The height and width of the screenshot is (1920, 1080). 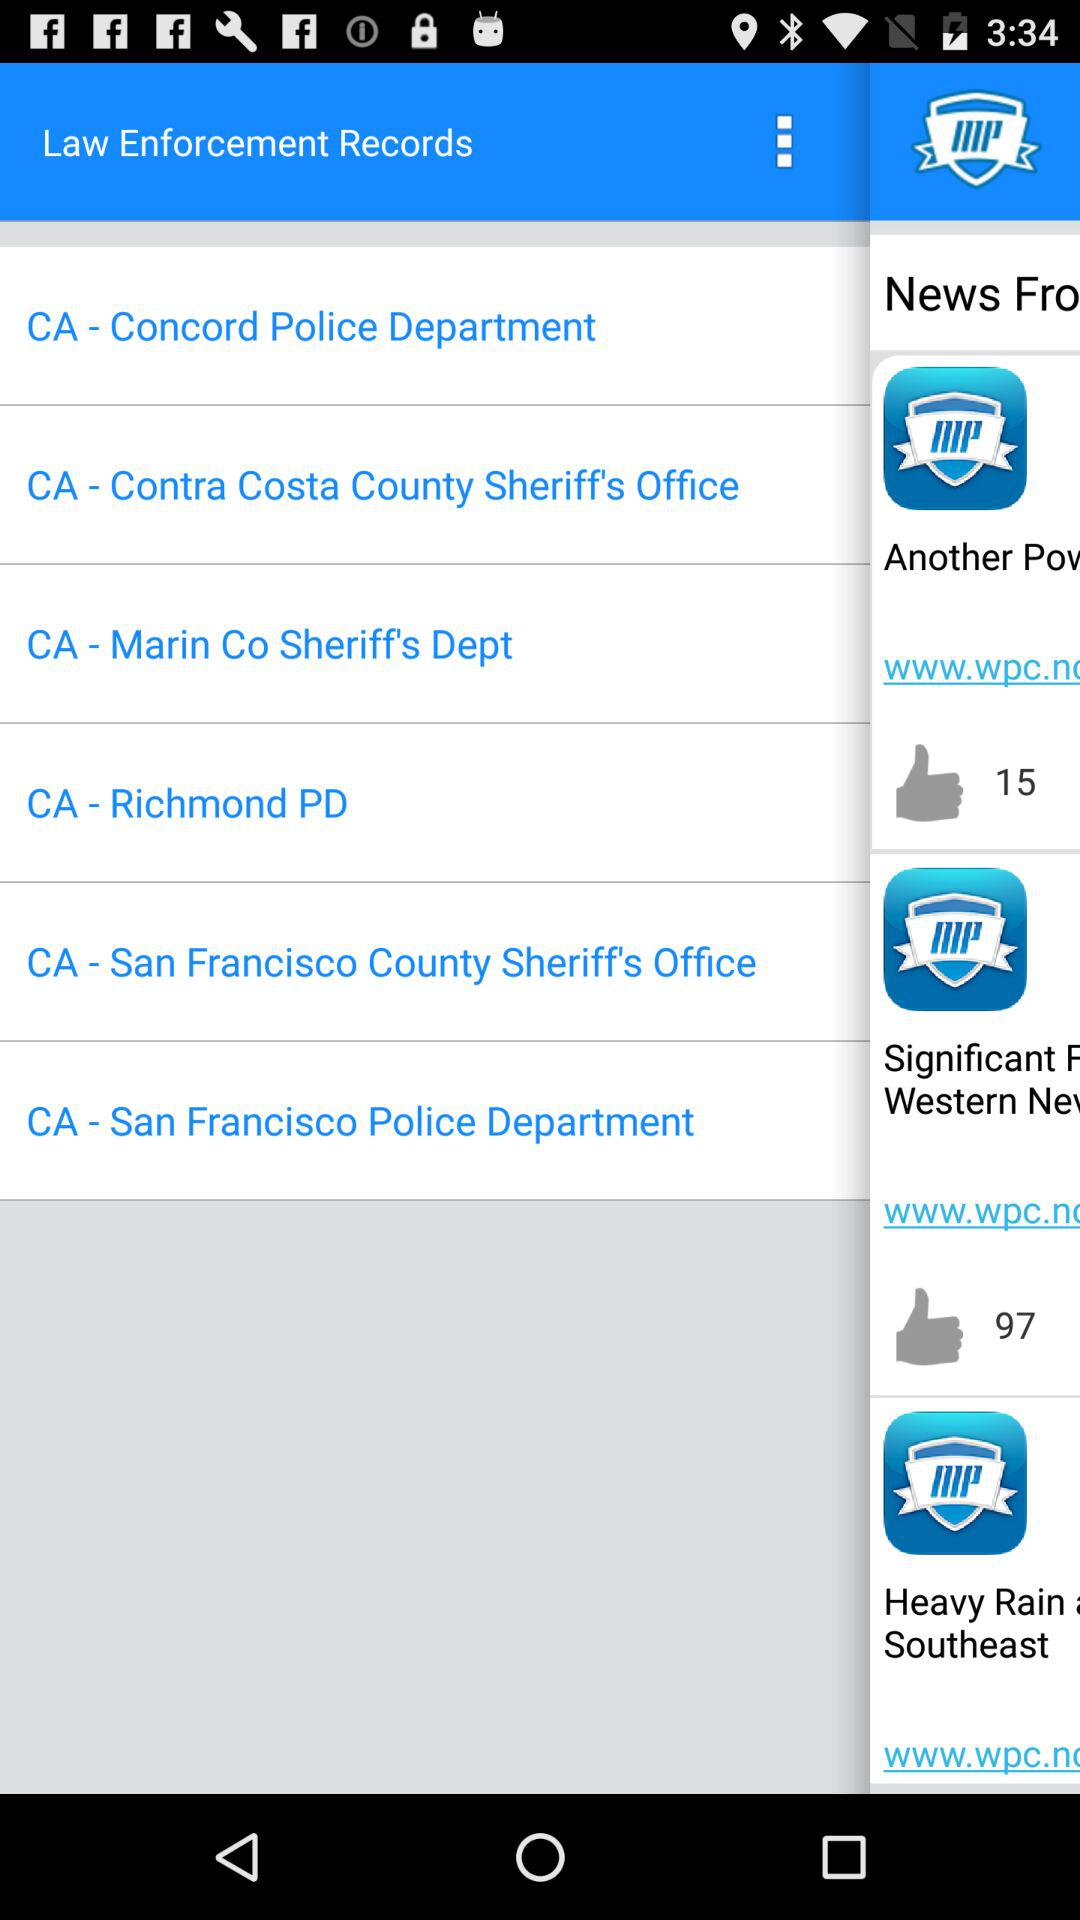 What do you see at coordinates (269, 642) in the screenshot?
I see `turn off app next to the www wpc ncep` at bounding box center [269, 642].